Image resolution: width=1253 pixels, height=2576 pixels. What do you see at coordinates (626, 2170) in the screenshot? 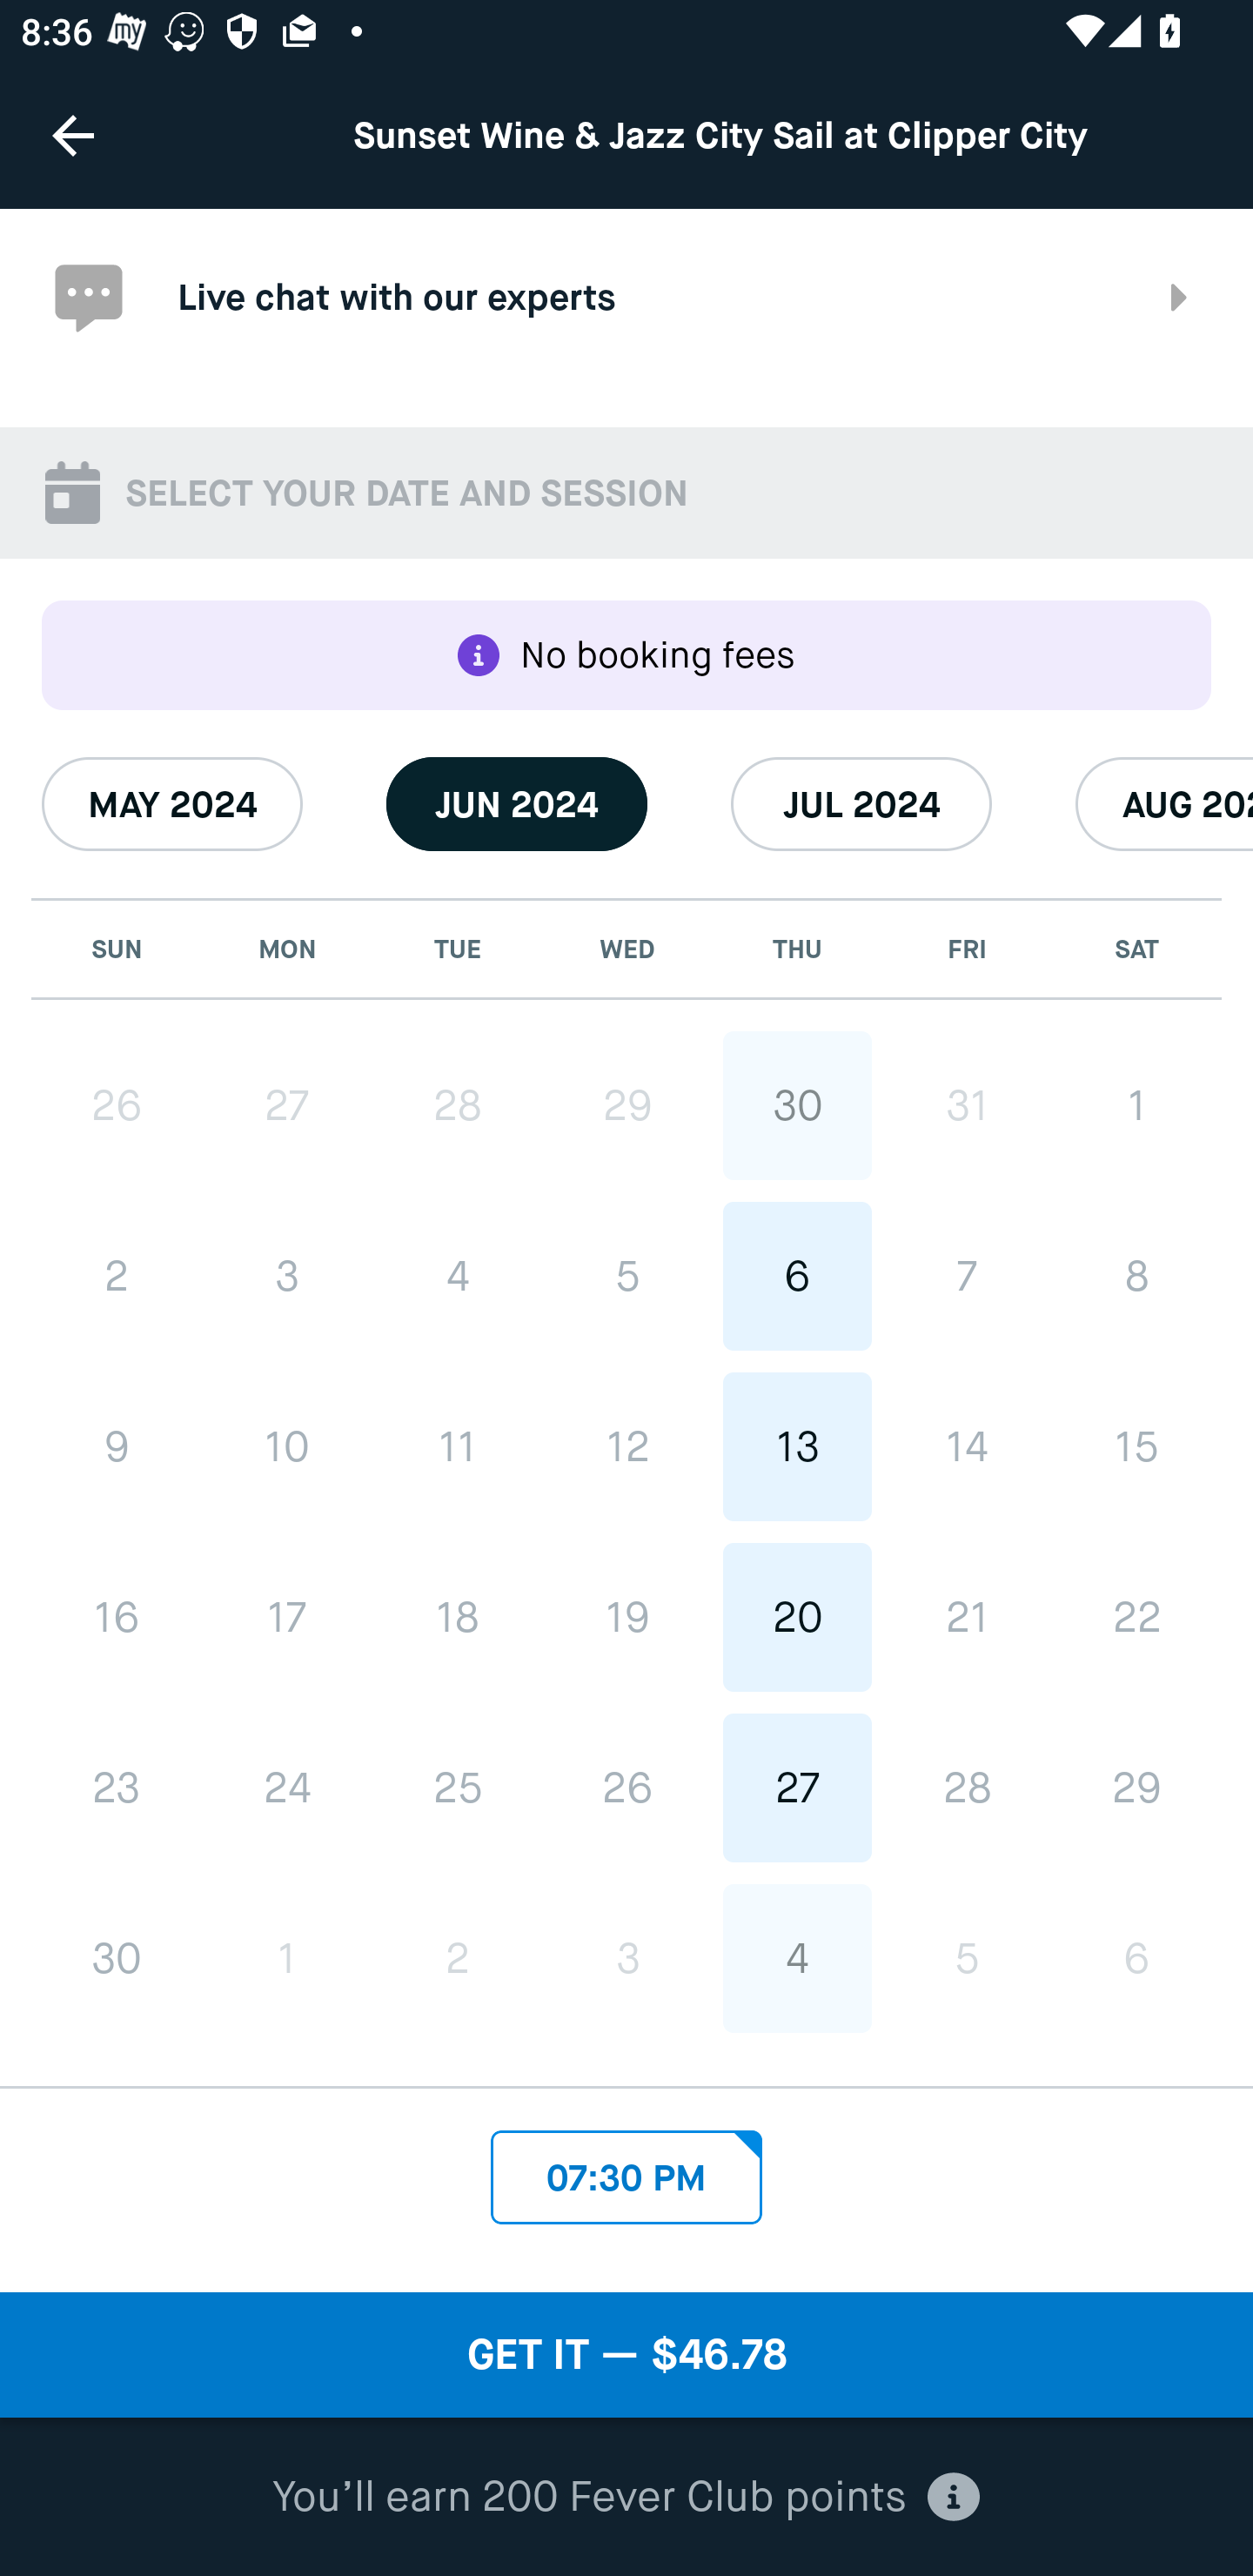
I see `07:30 PM` at bounding box center [626, 2170].